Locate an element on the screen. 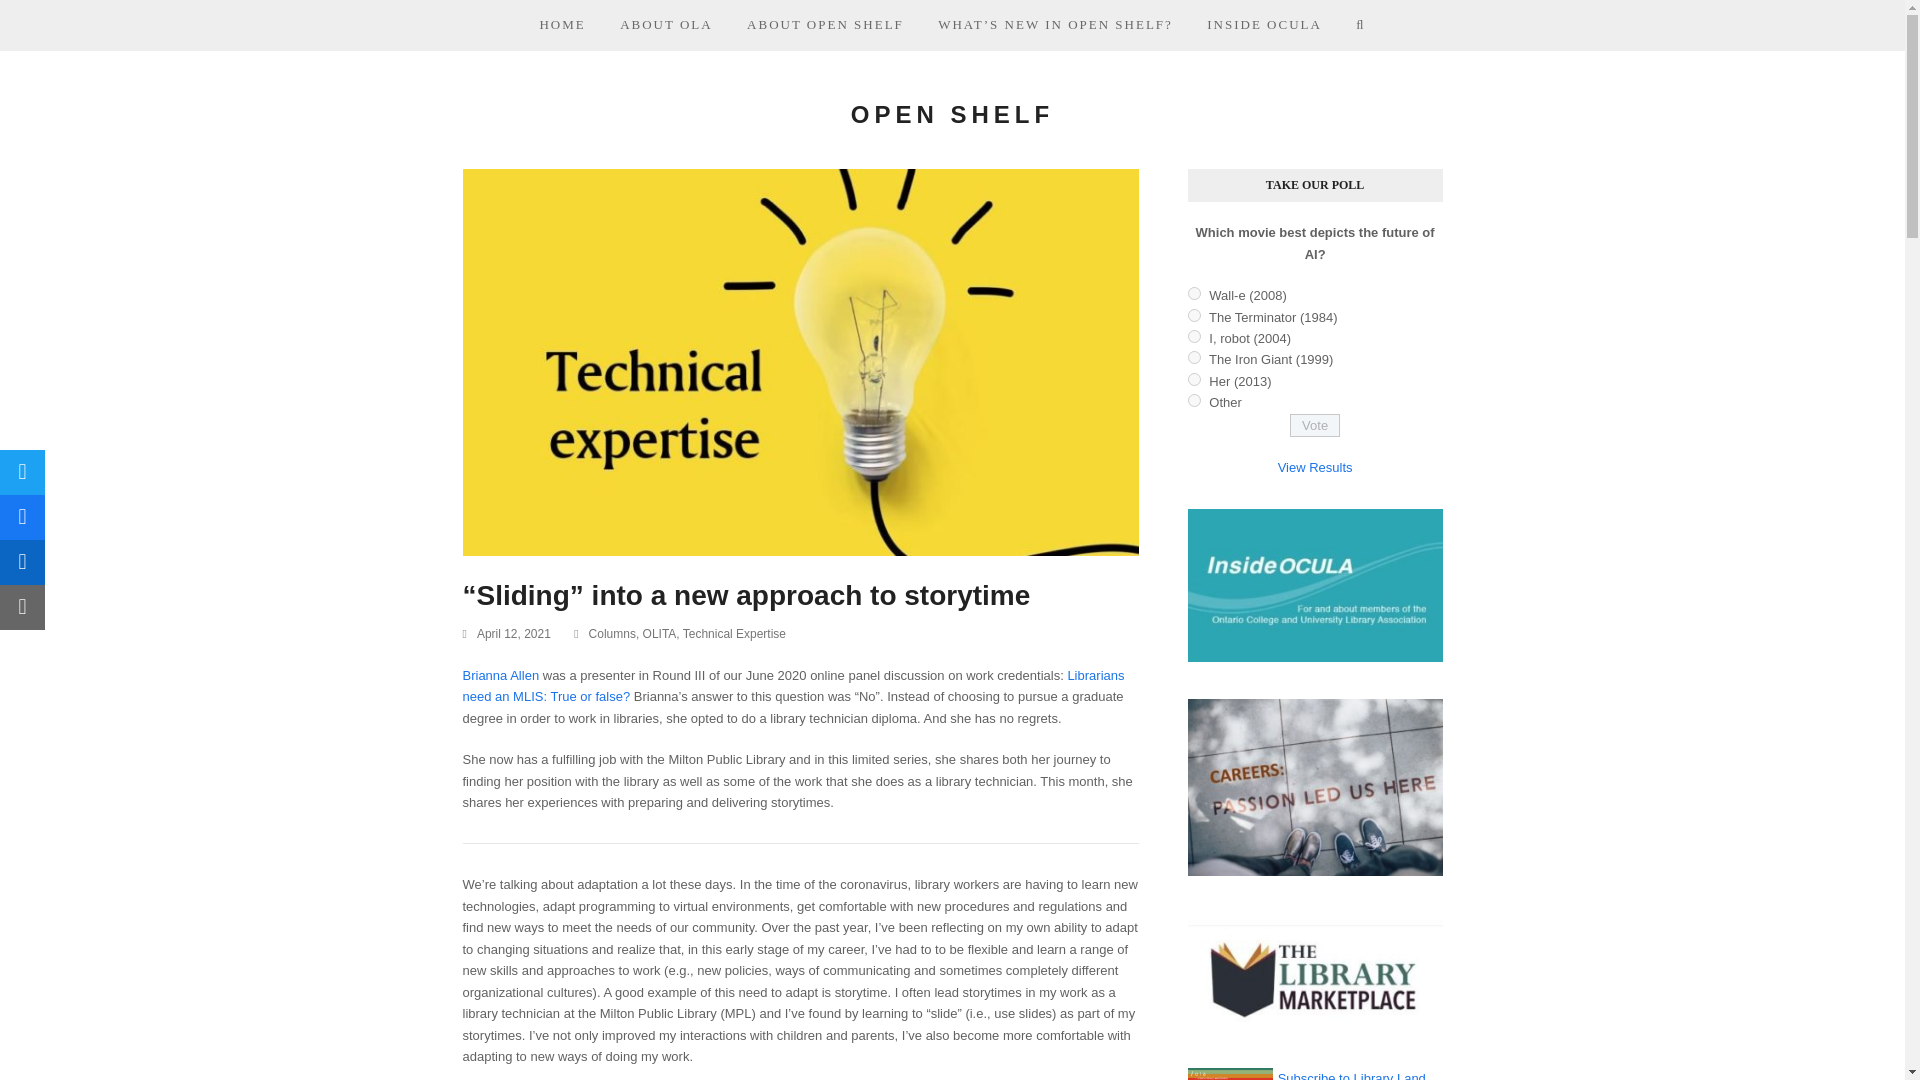 This screenshot has height=1080, width=1920. 252 is located at coordinates (1194, 294).